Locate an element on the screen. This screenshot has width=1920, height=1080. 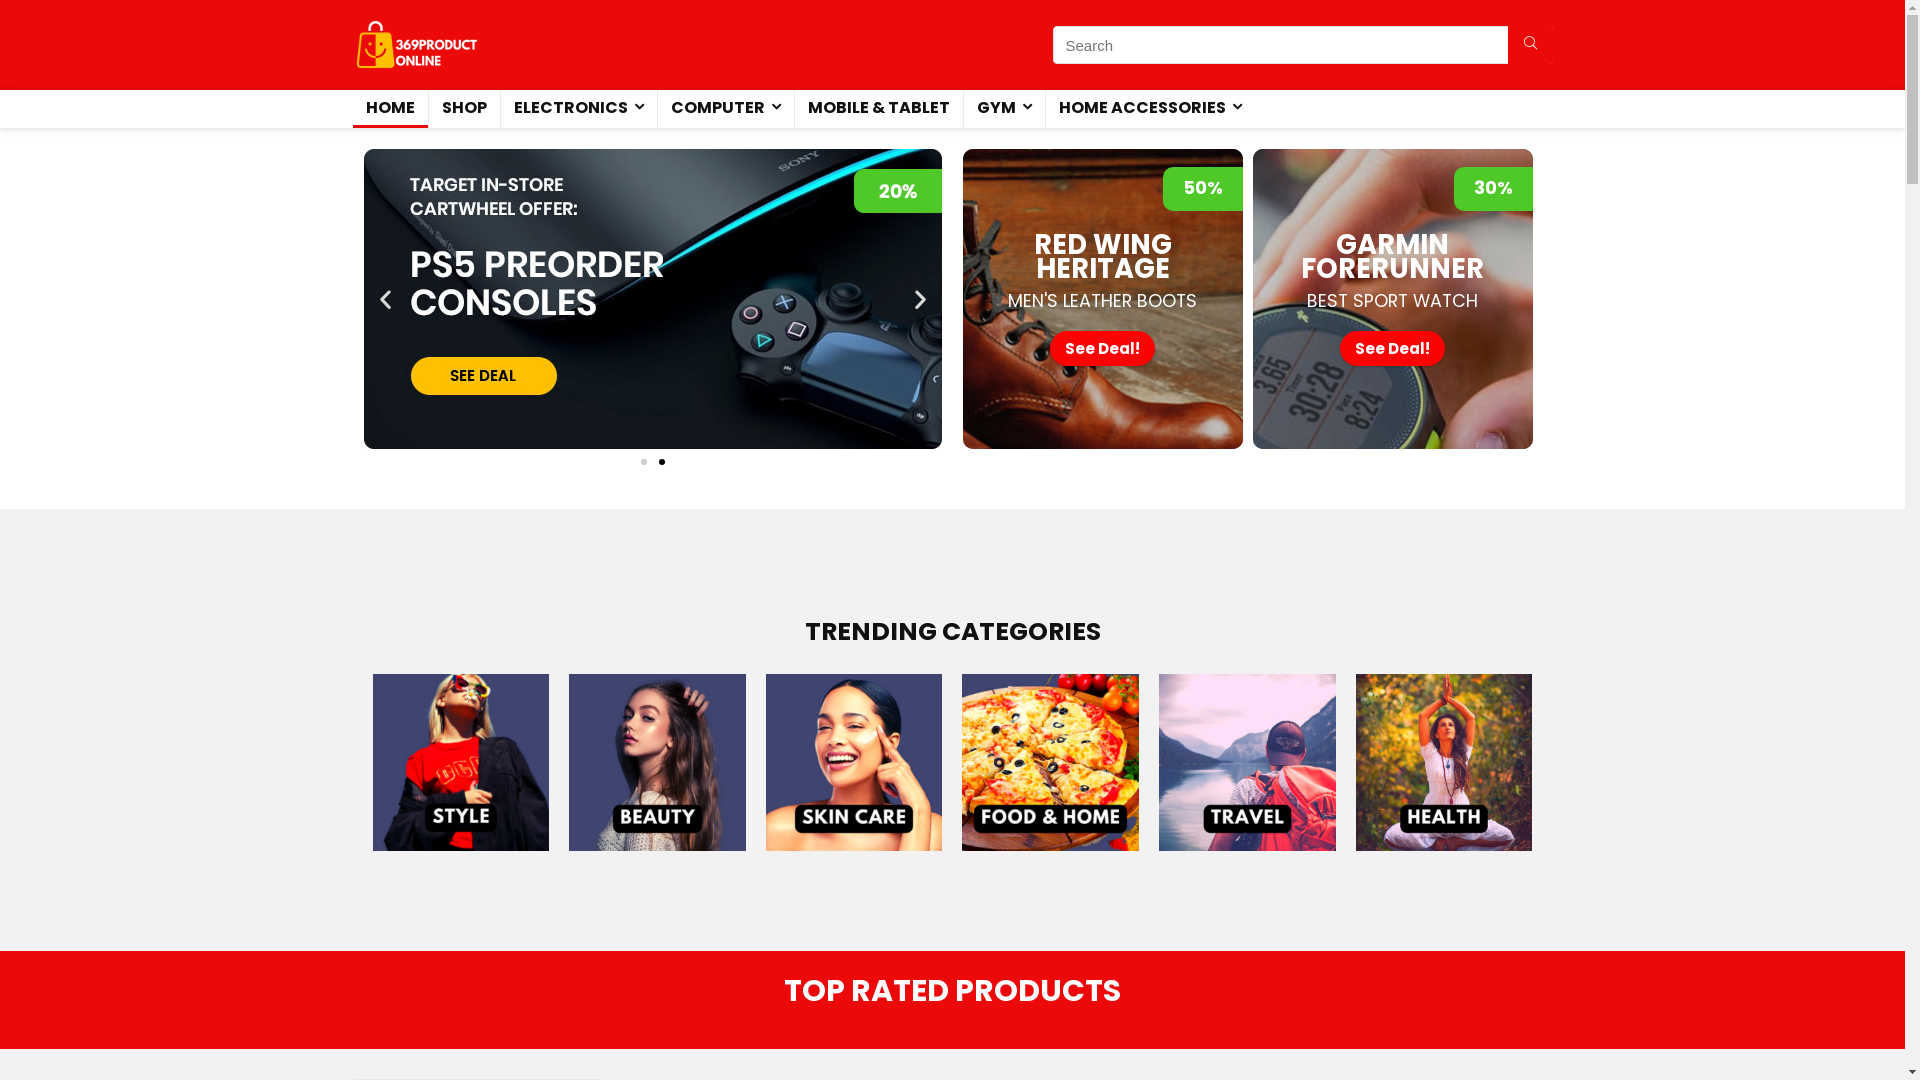
HOME ACCESSORIES is located at coordinates (1150, 109).